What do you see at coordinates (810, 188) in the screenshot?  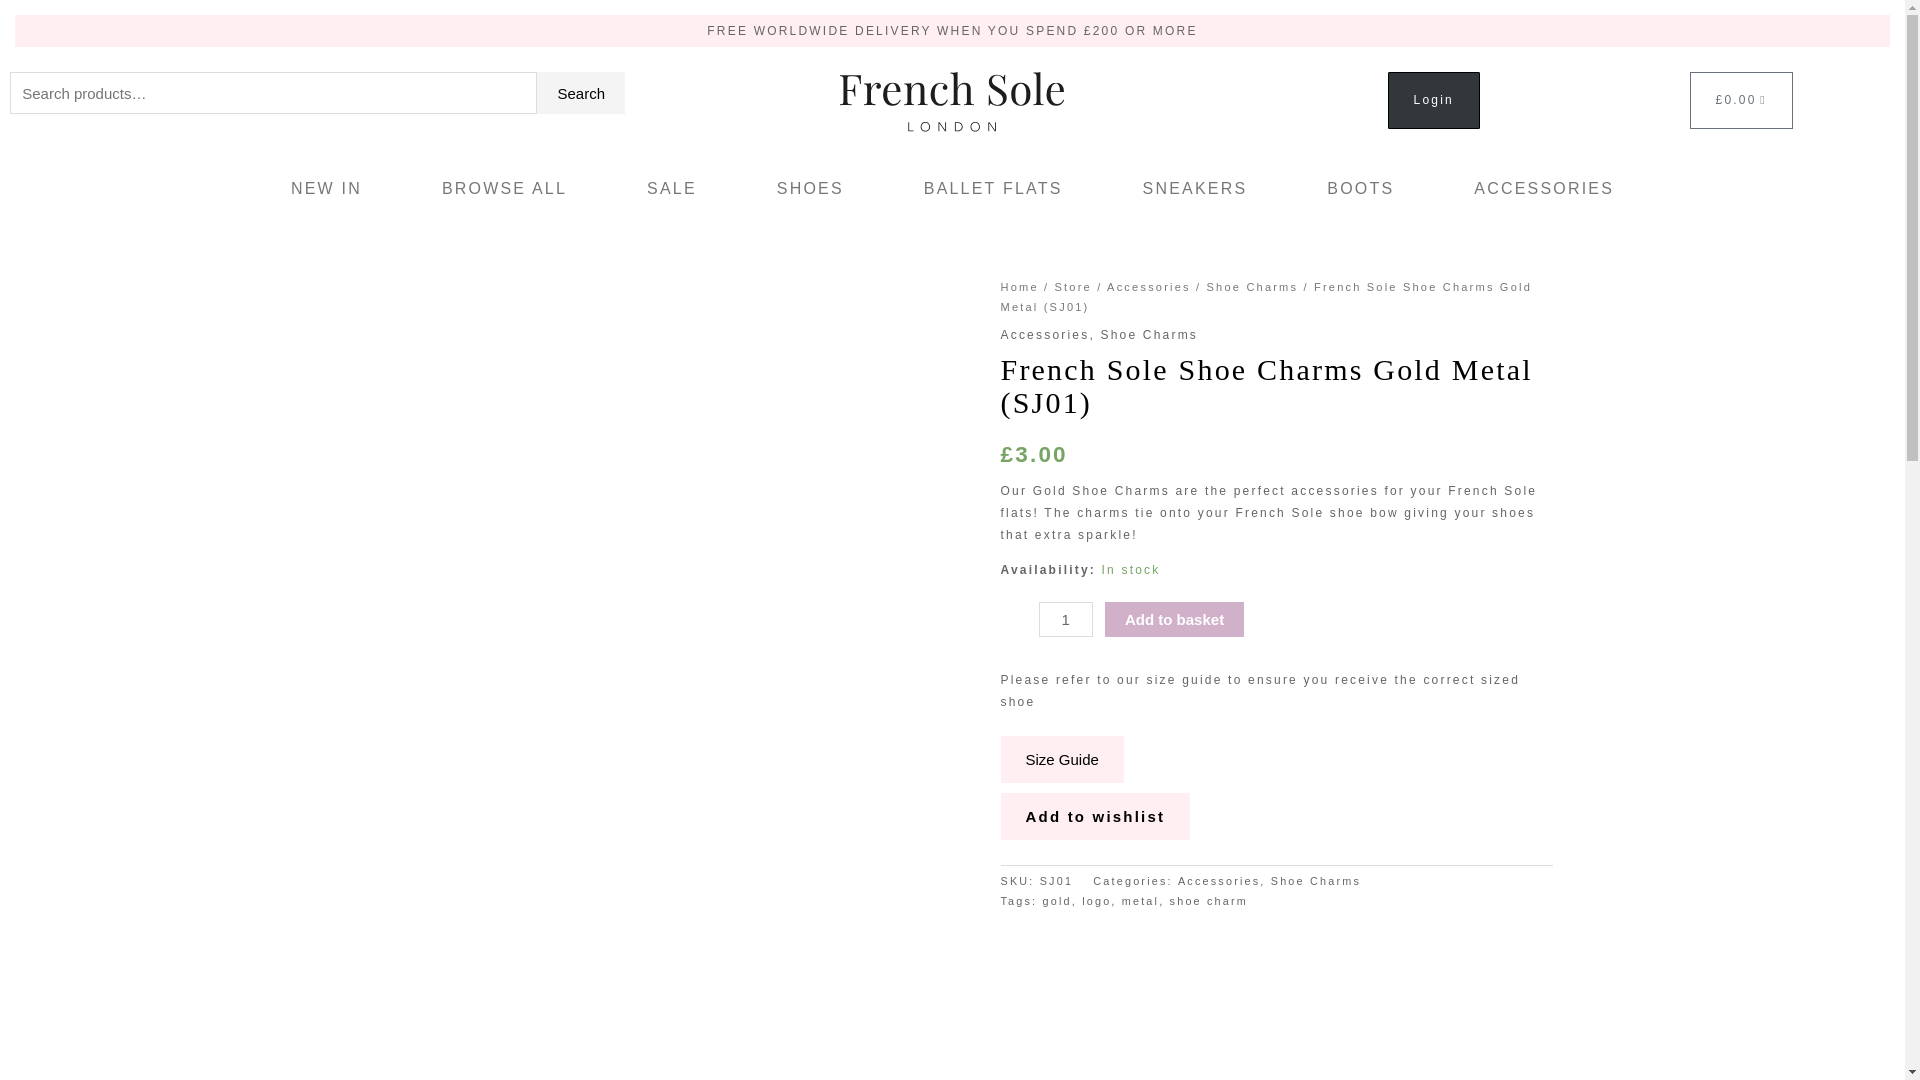 I see `SHOES` at bounding box center [810, 188].